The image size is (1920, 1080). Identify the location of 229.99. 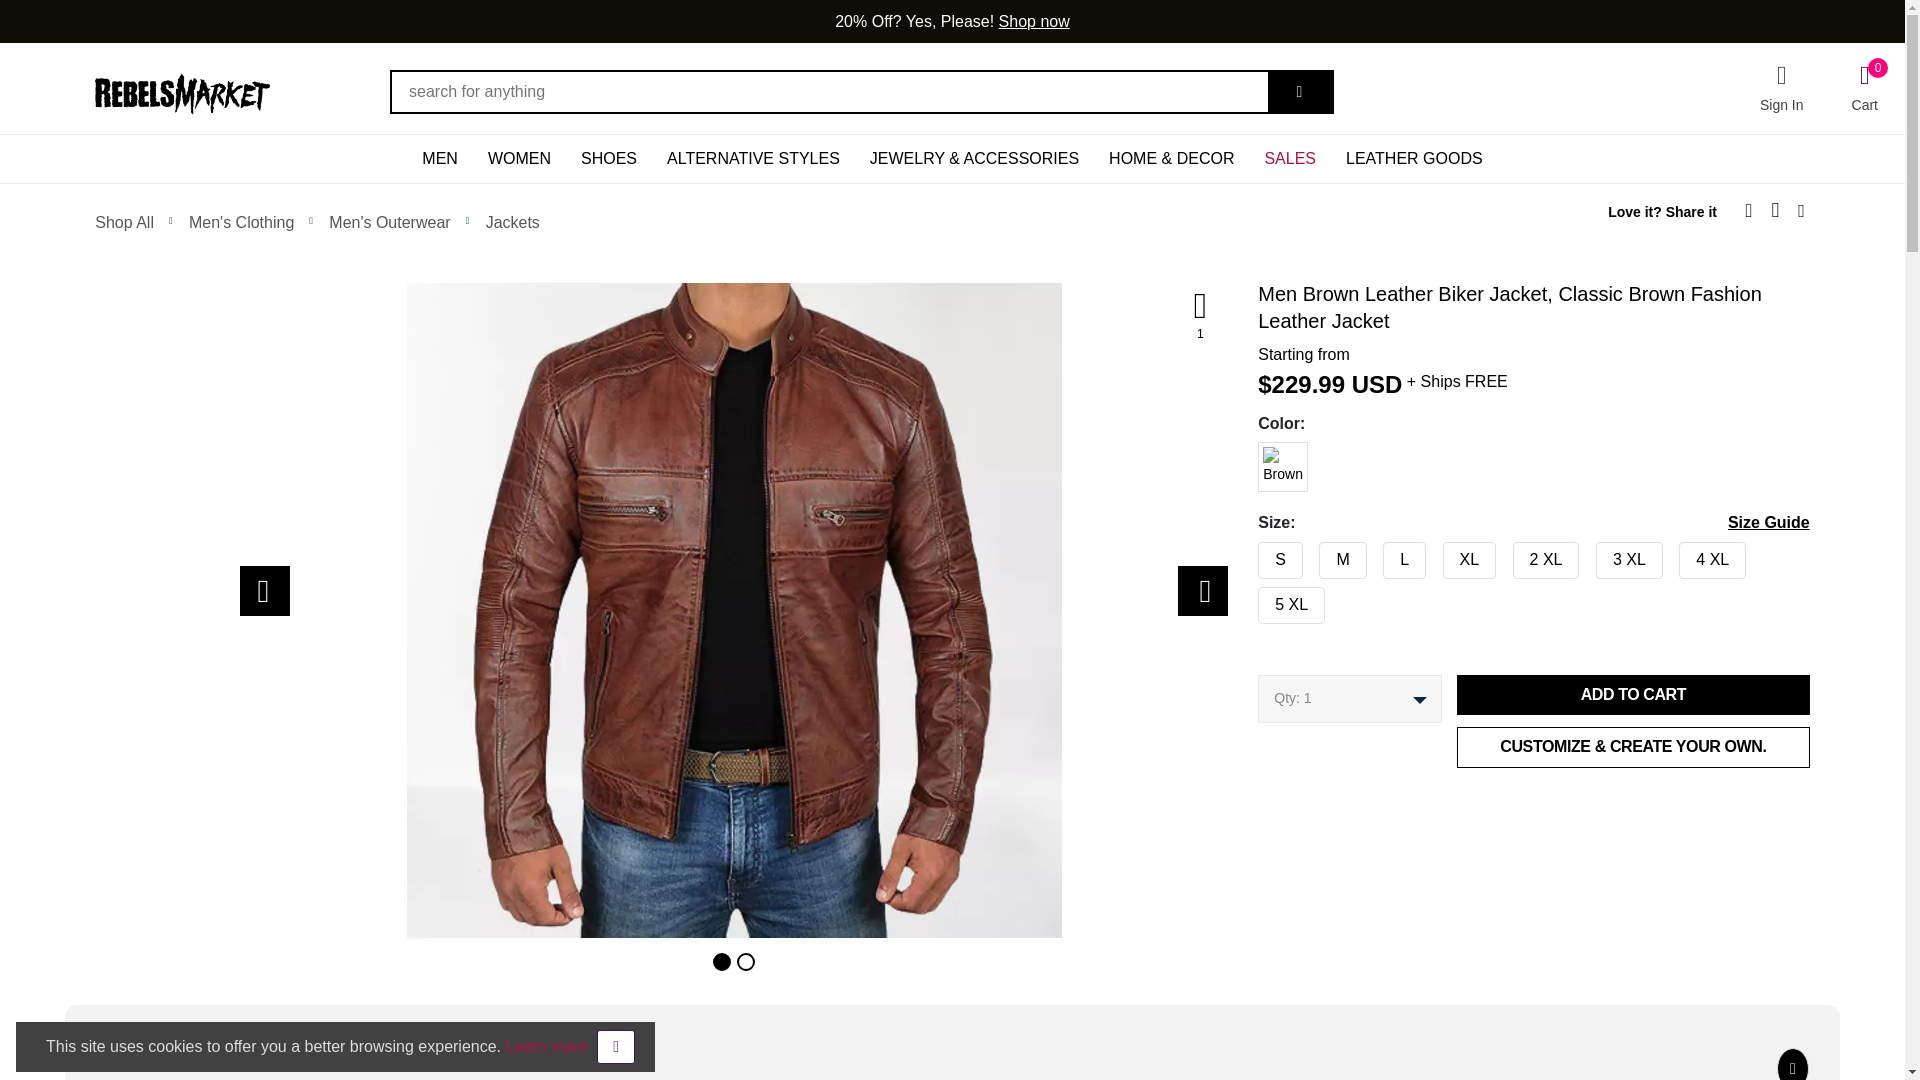
(1308, 384).